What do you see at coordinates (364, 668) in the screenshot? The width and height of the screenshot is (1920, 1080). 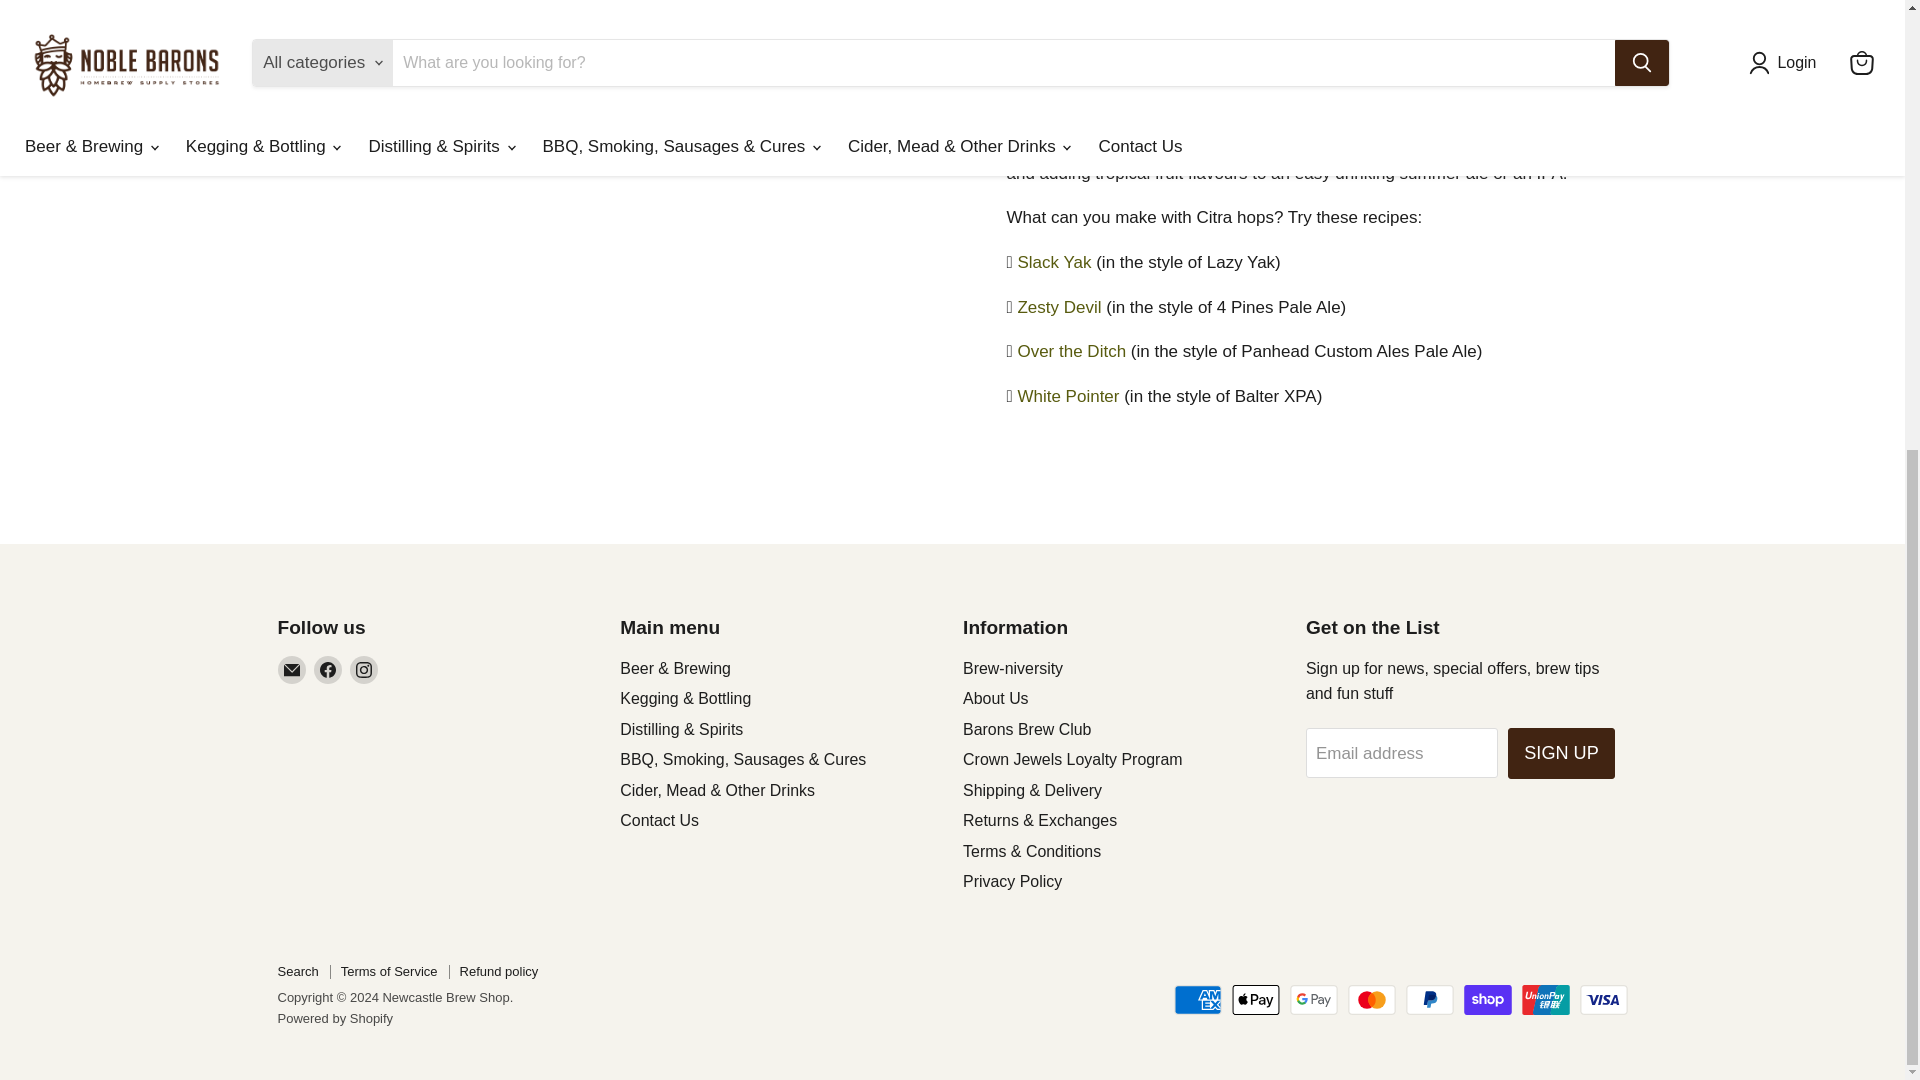 I see `Instagram` at bounding box center [364, 668].